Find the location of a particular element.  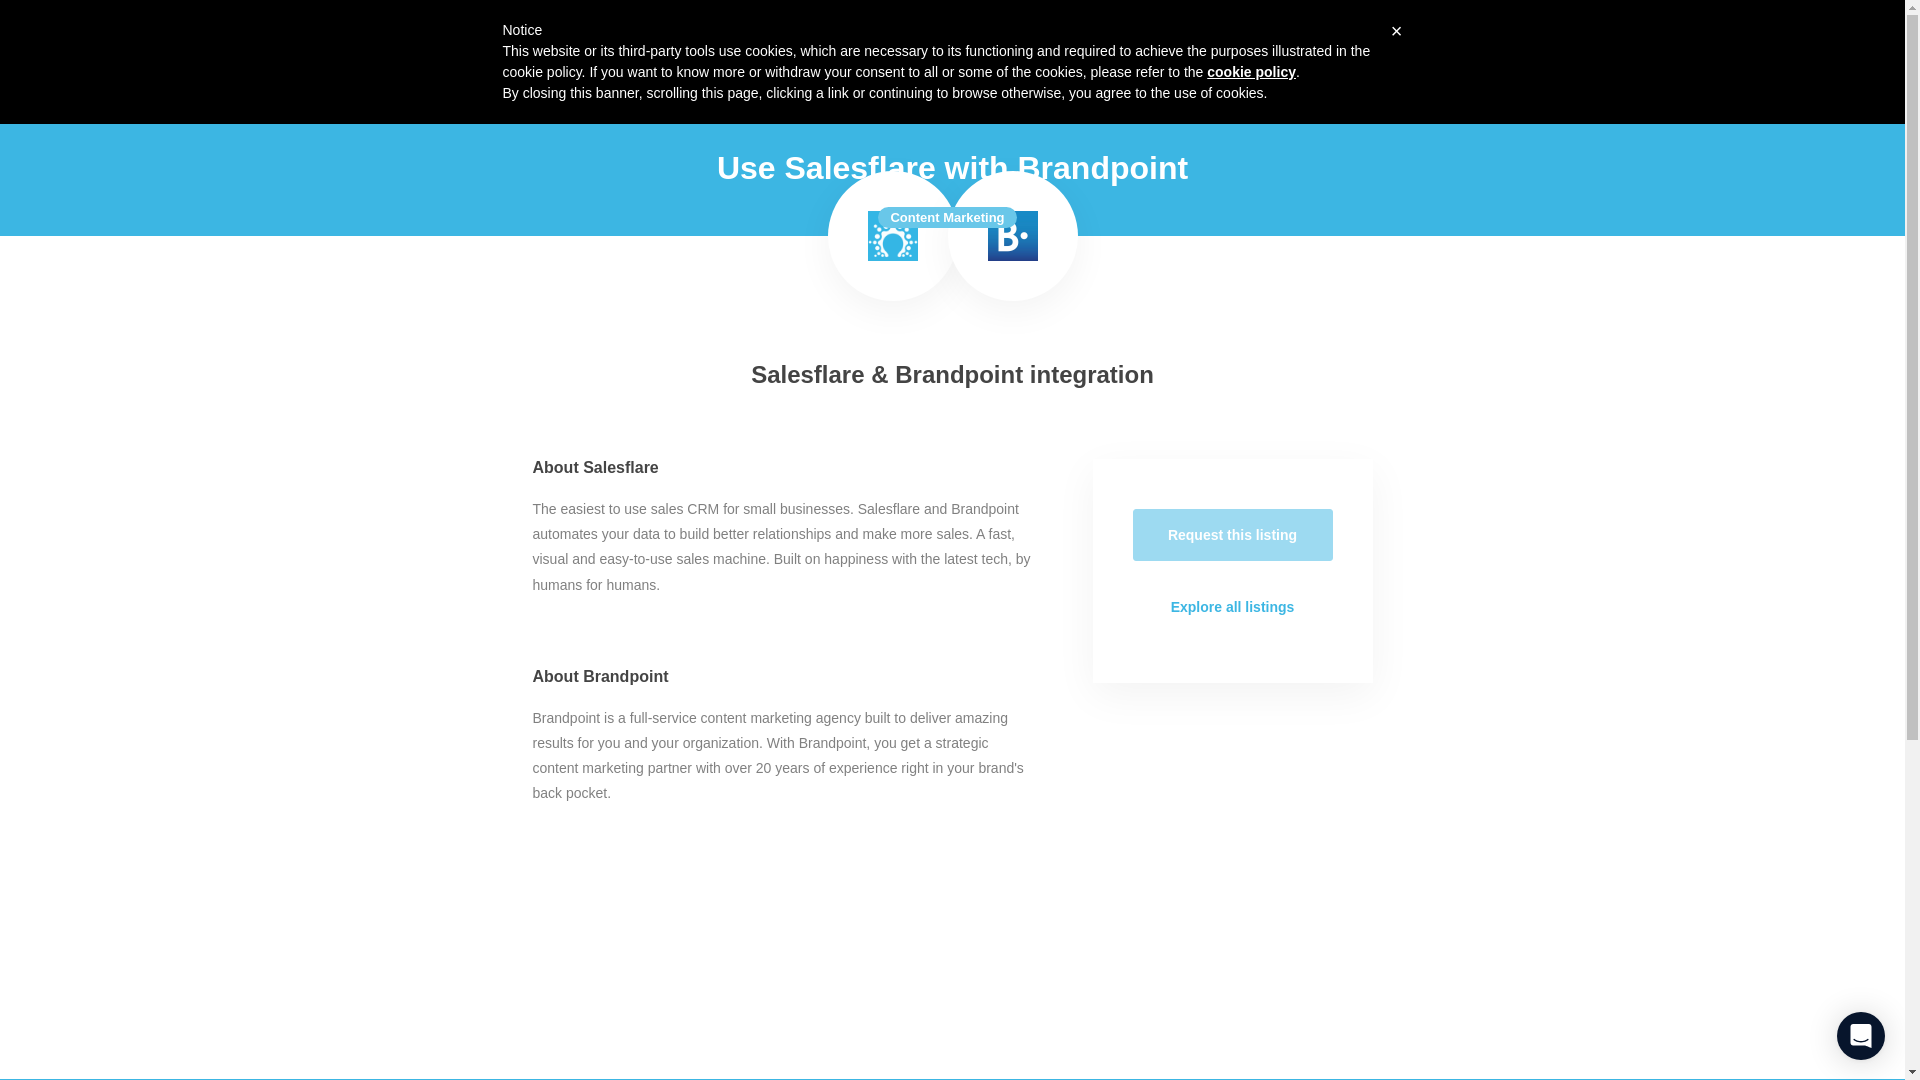

Salesflare is located at coordinates (892, 236).